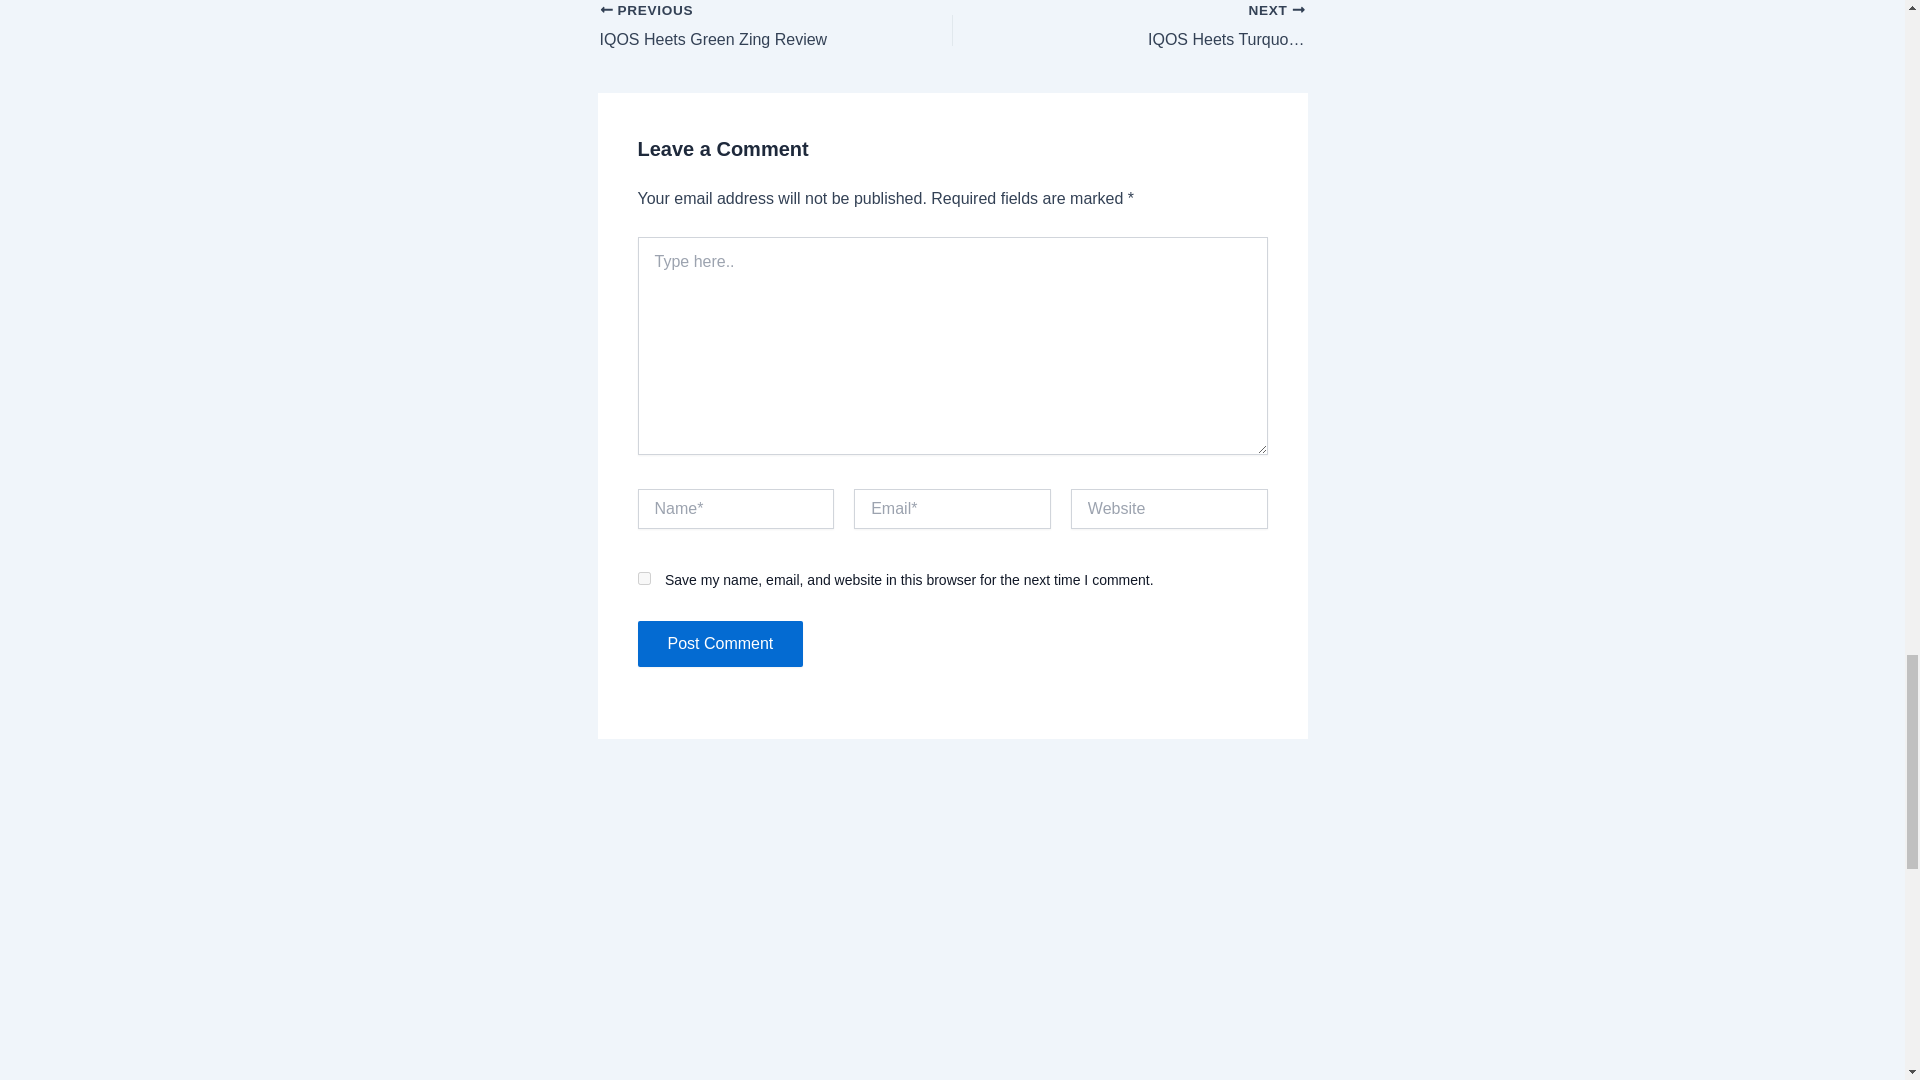  Describe the element at coordinates (720, 644) in the screenshot. I see `Post Comment` at that location.